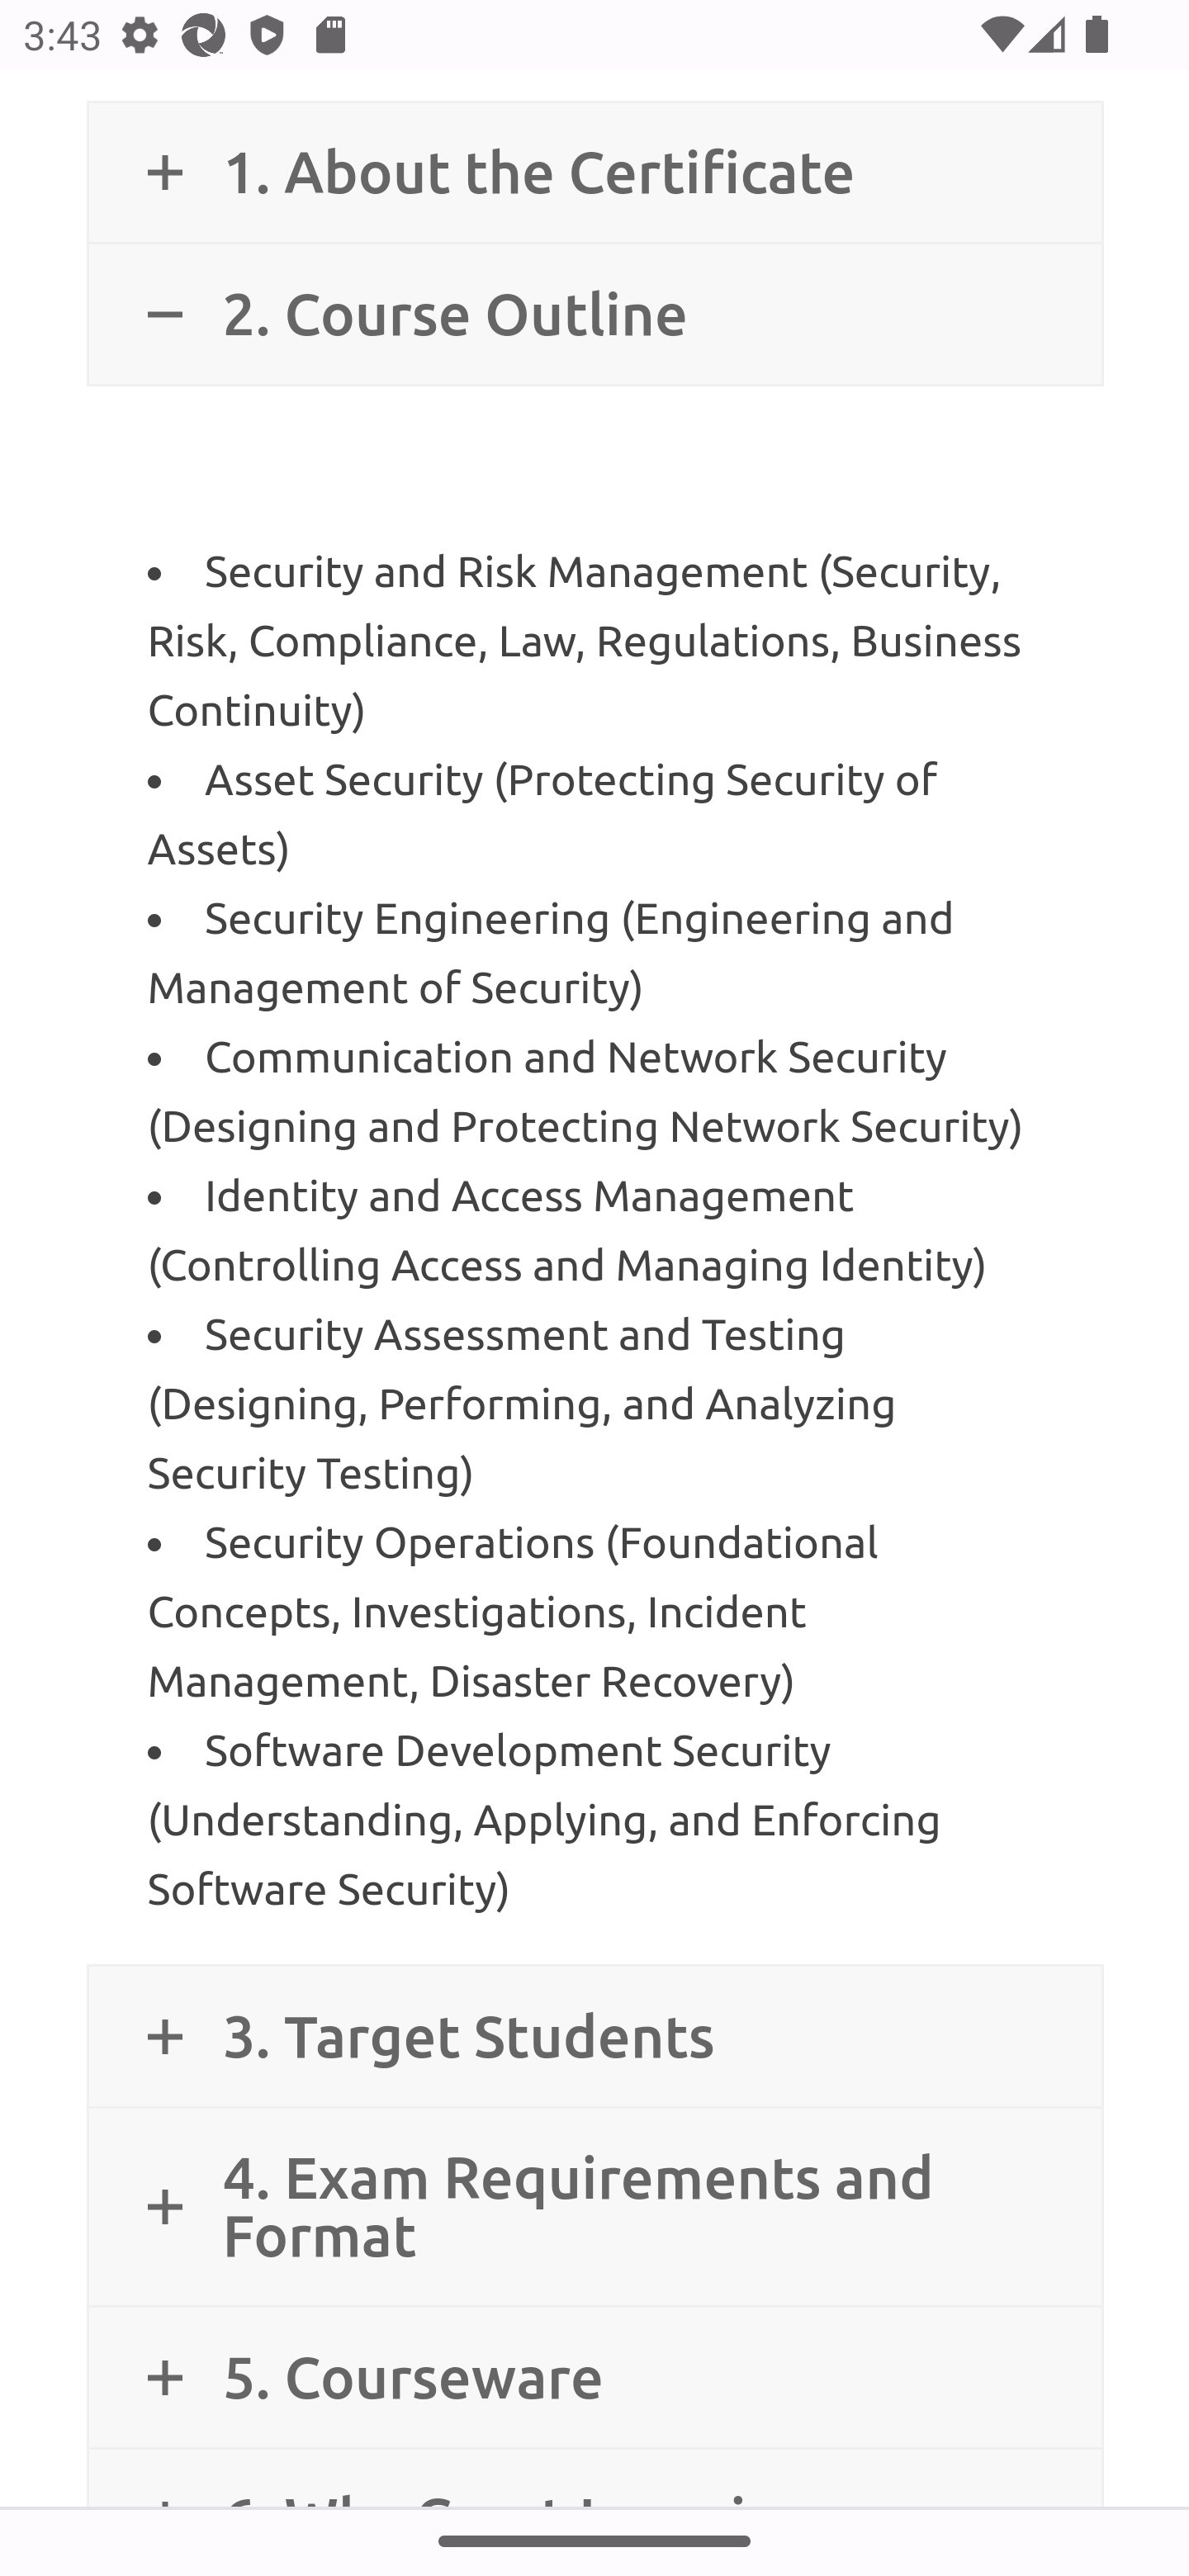  I want to click on 5. Courseware 5. Courseware 5. Courseware, so click(594, 2376).